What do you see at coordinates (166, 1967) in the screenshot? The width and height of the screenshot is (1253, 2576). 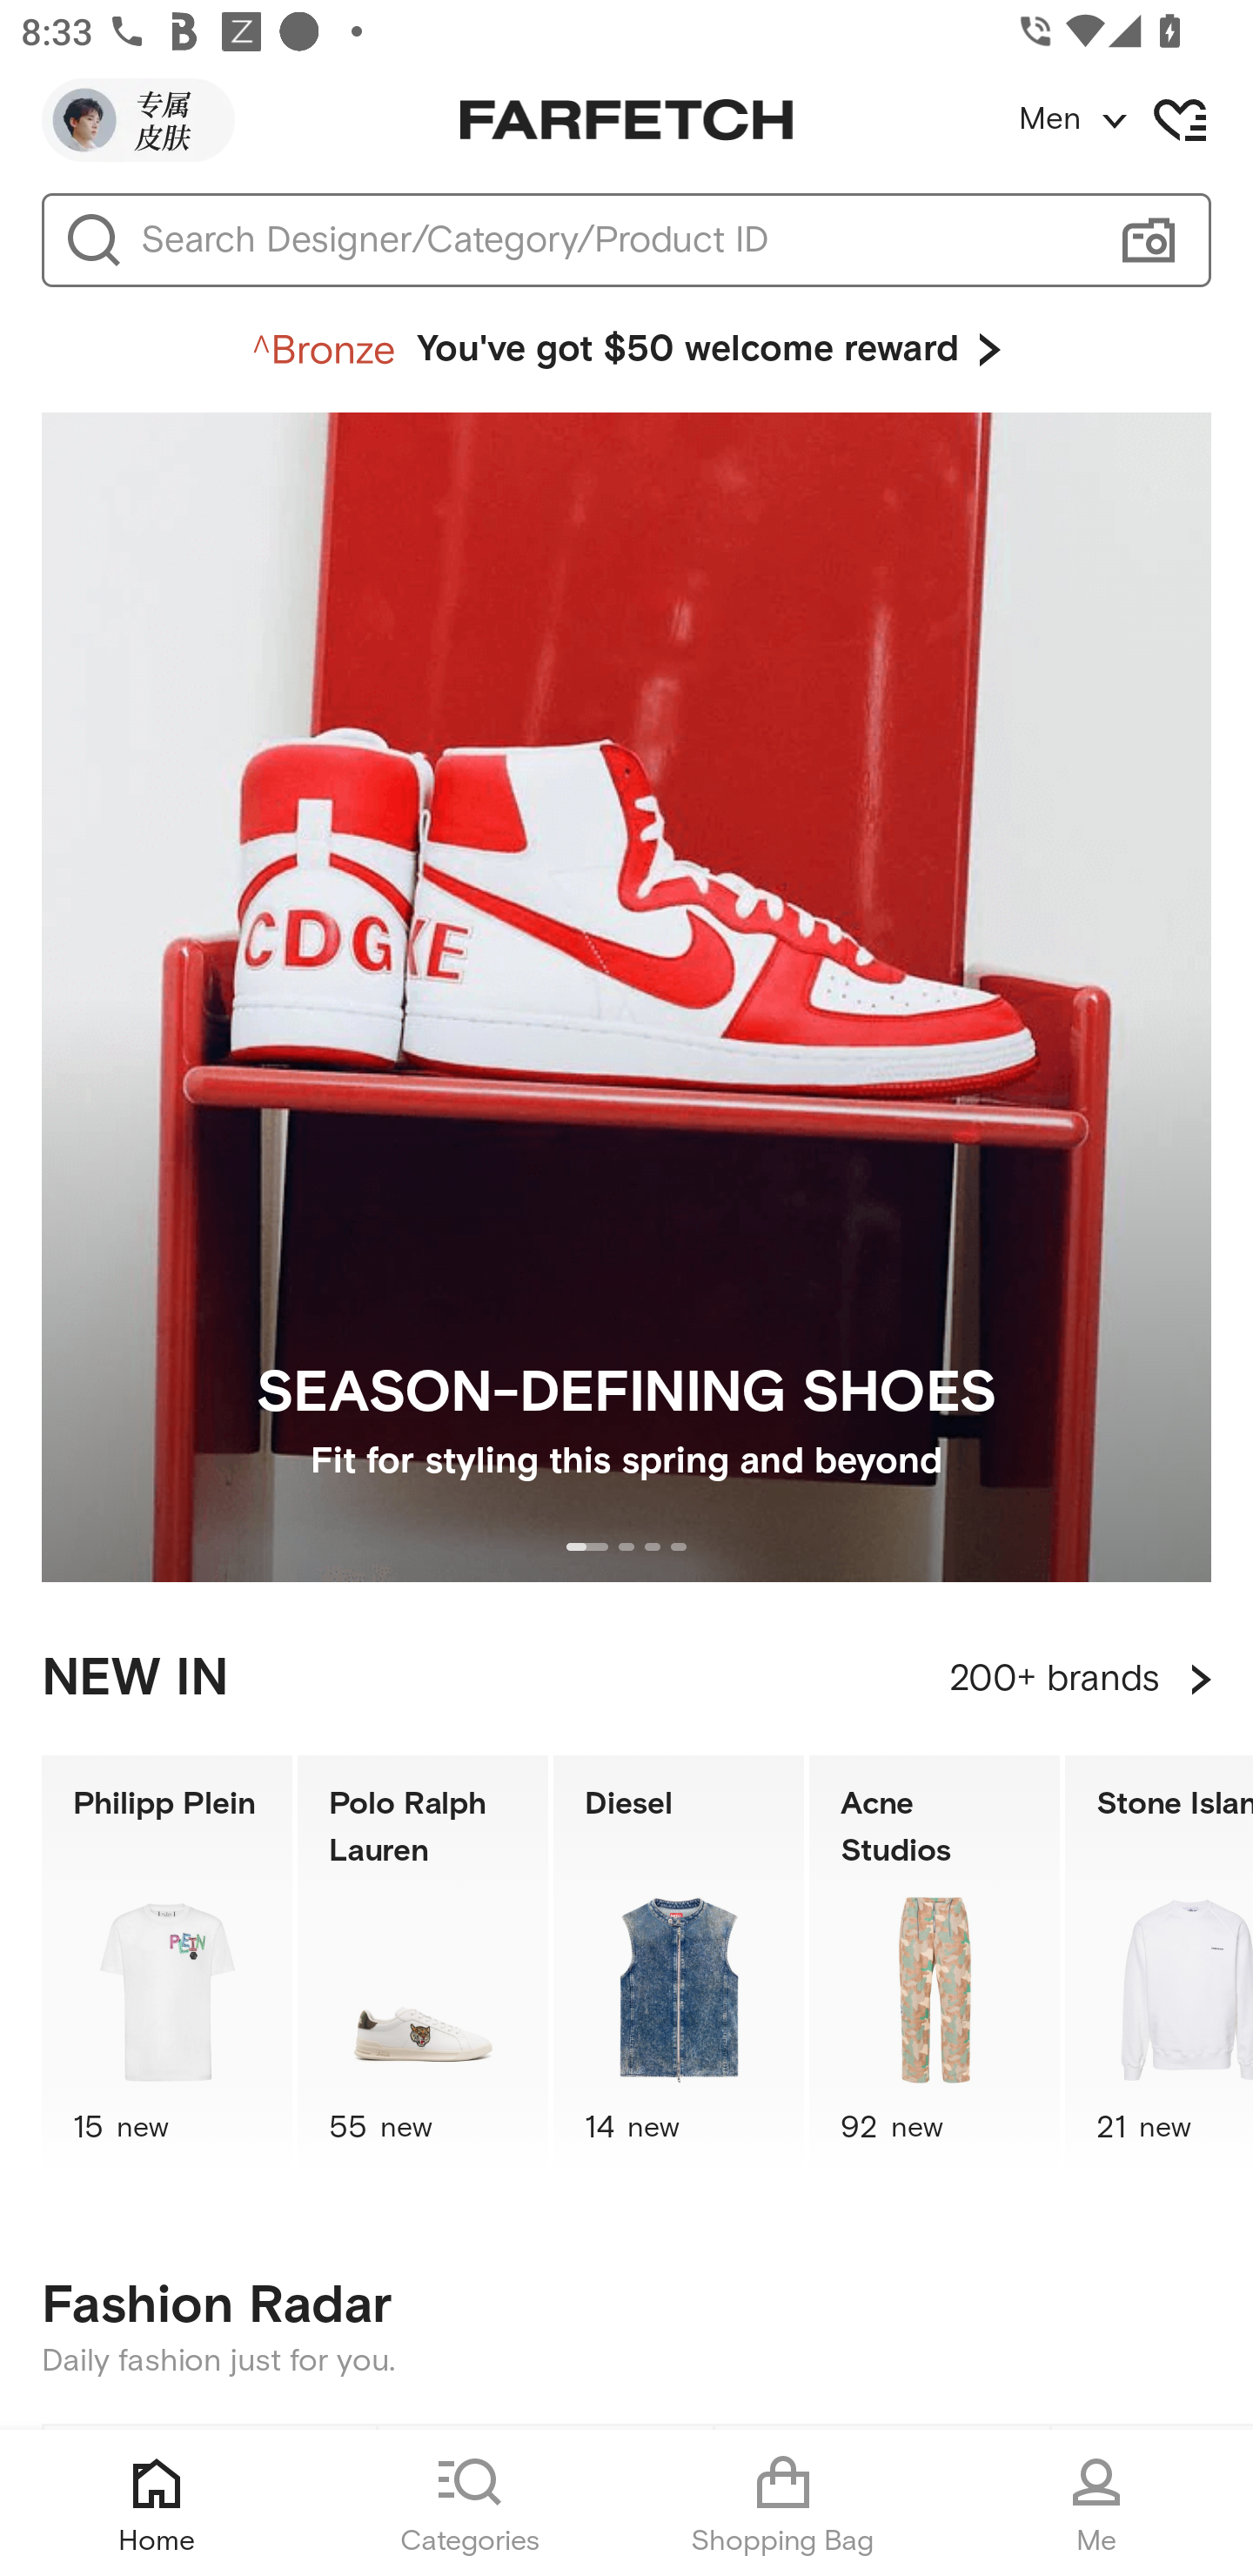 I see `Philipp Plein 15  new` at bounding box center [166, 1967].